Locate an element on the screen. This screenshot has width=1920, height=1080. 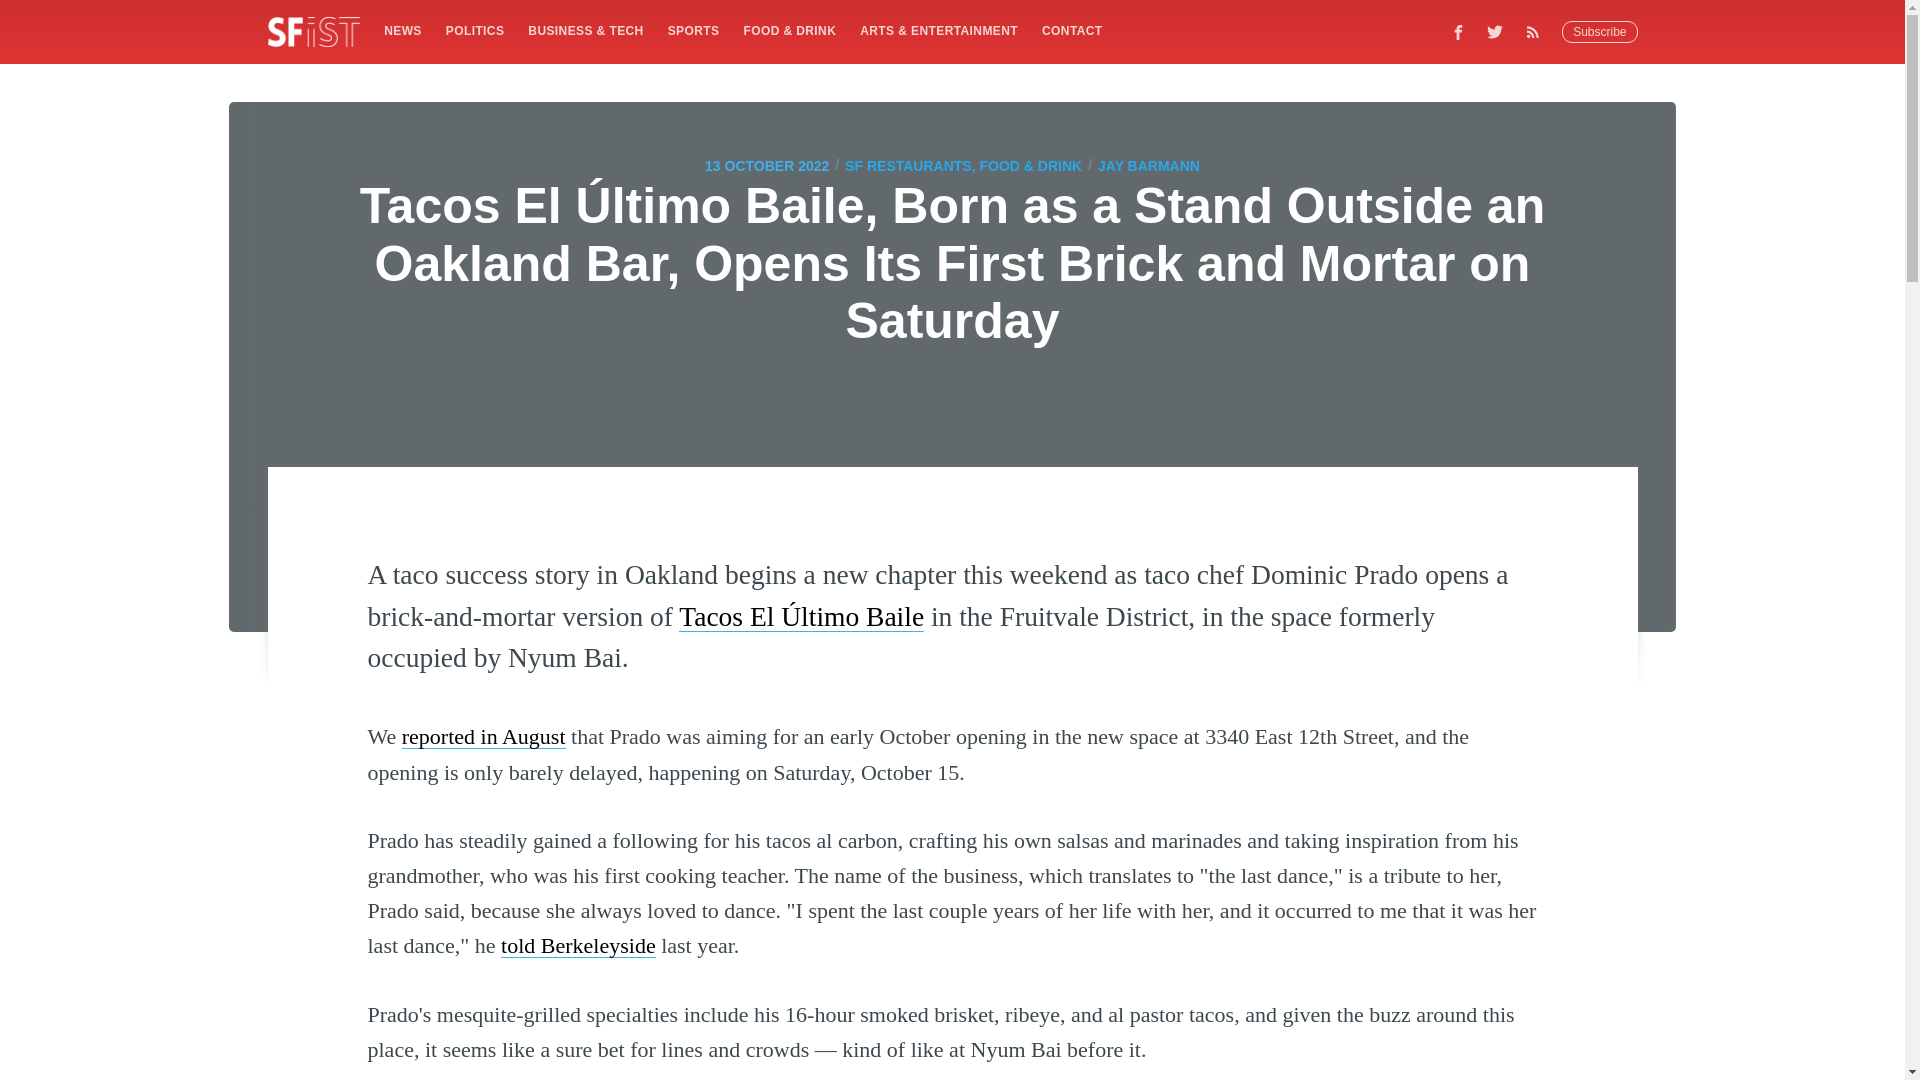
POLITICS is located at coordinates (474, 30).